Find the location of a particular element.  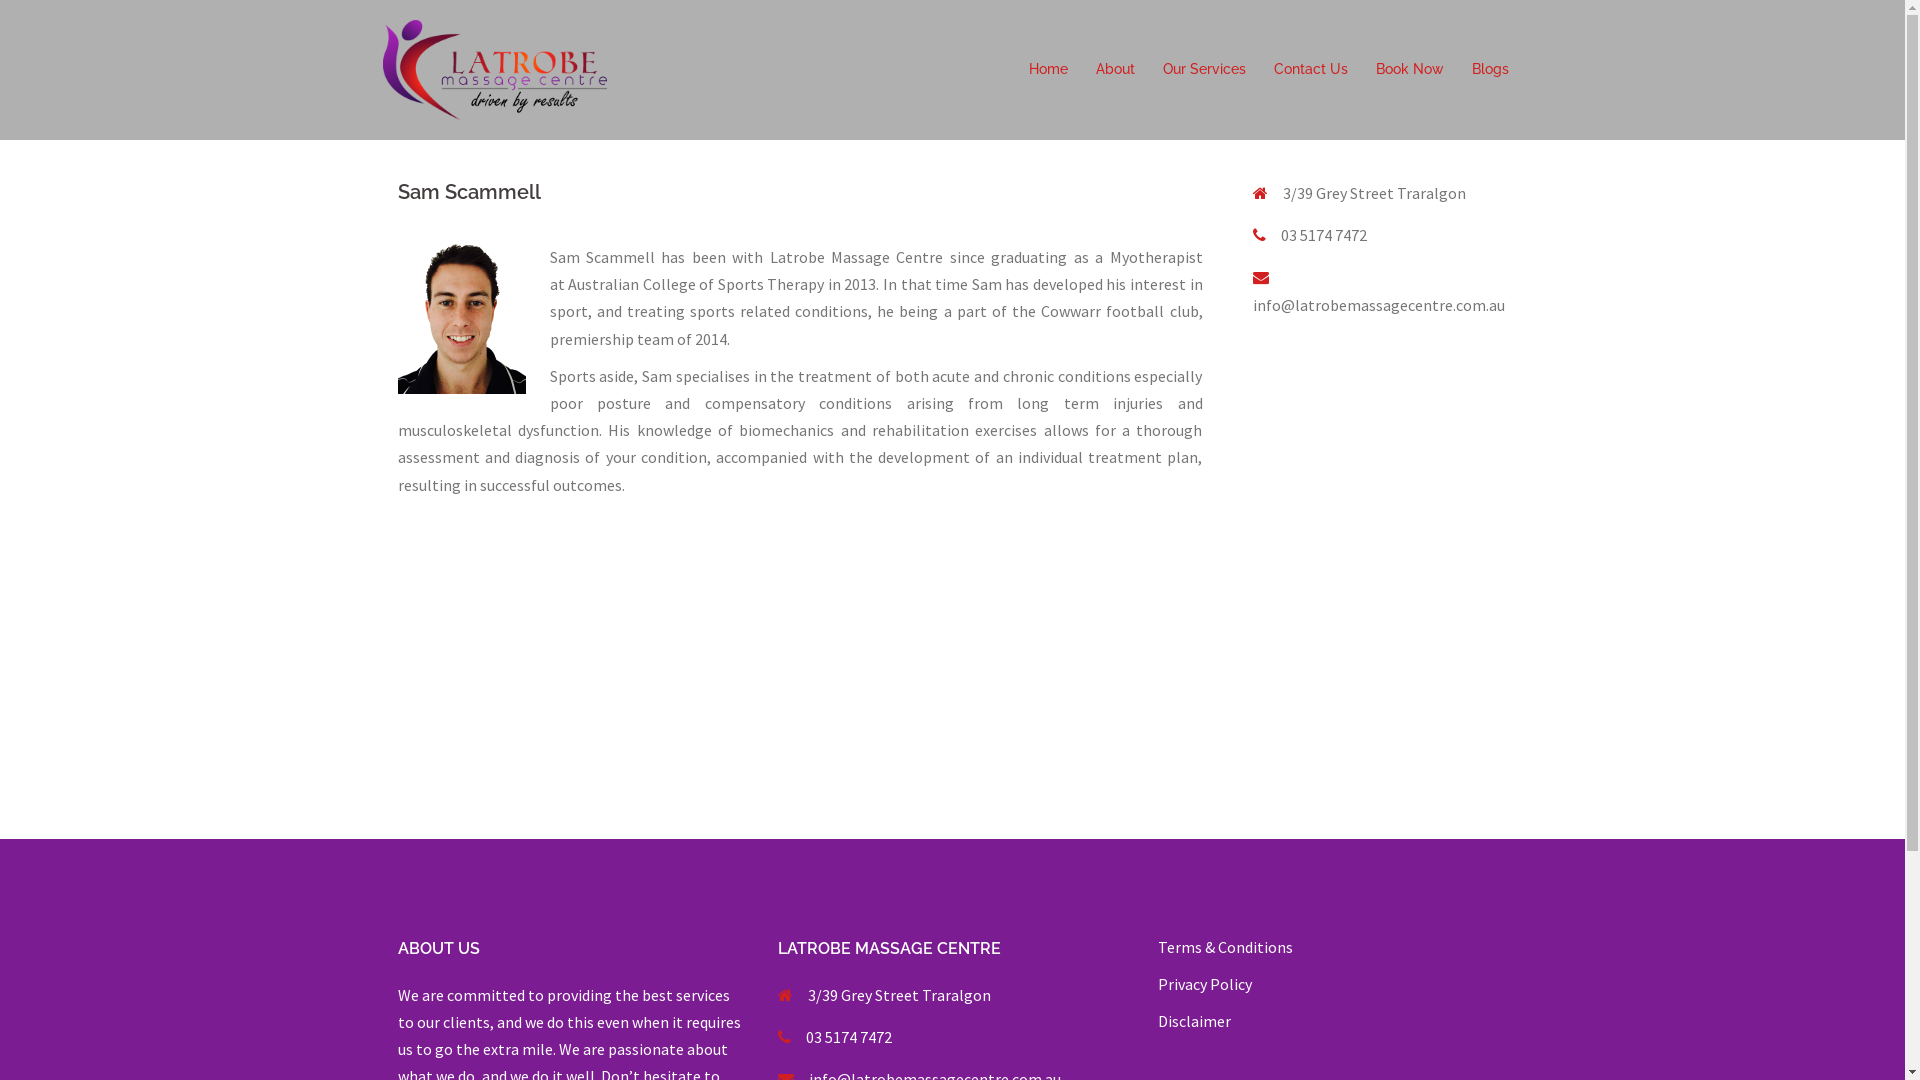

Terms & Conditions is located at coordinates (1226, 947).